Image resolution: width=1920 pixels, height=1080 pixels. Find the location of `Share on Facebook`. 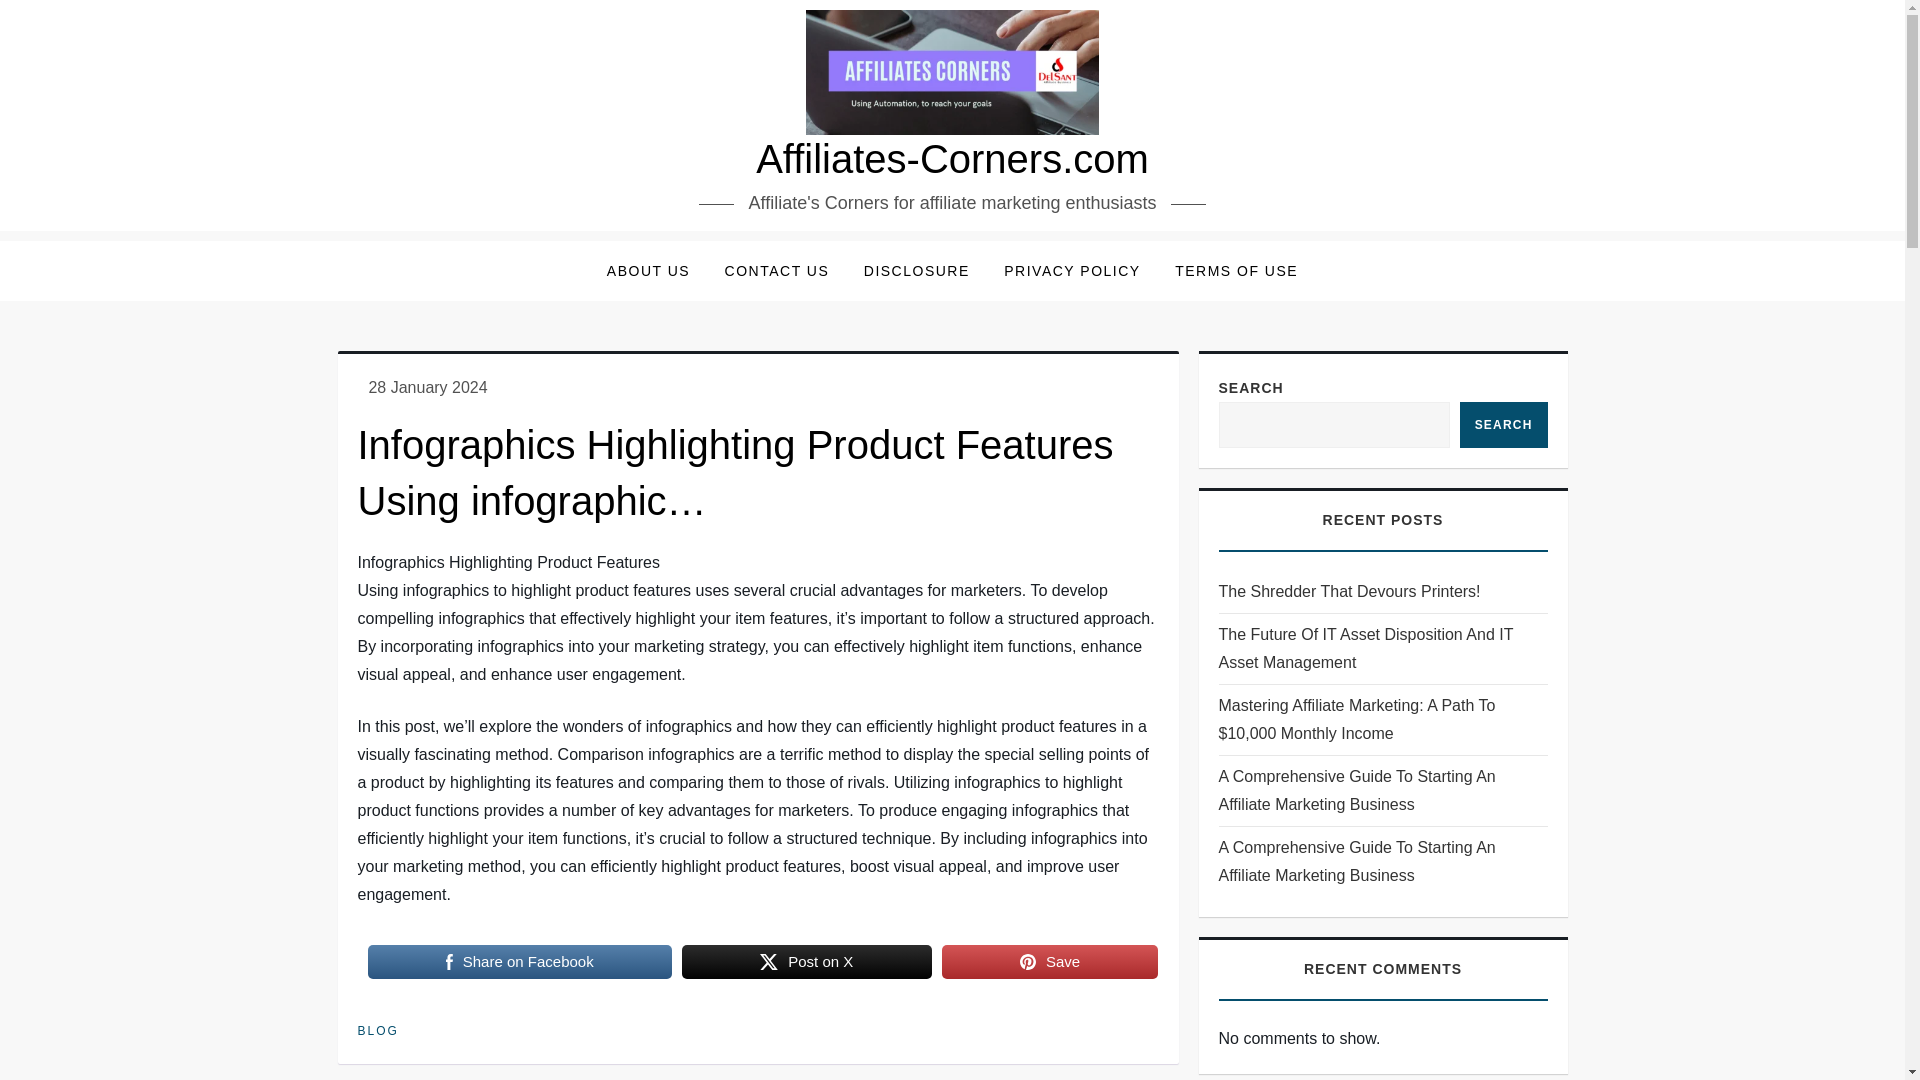

Share on Facebook is located at coordinates (520, 961).